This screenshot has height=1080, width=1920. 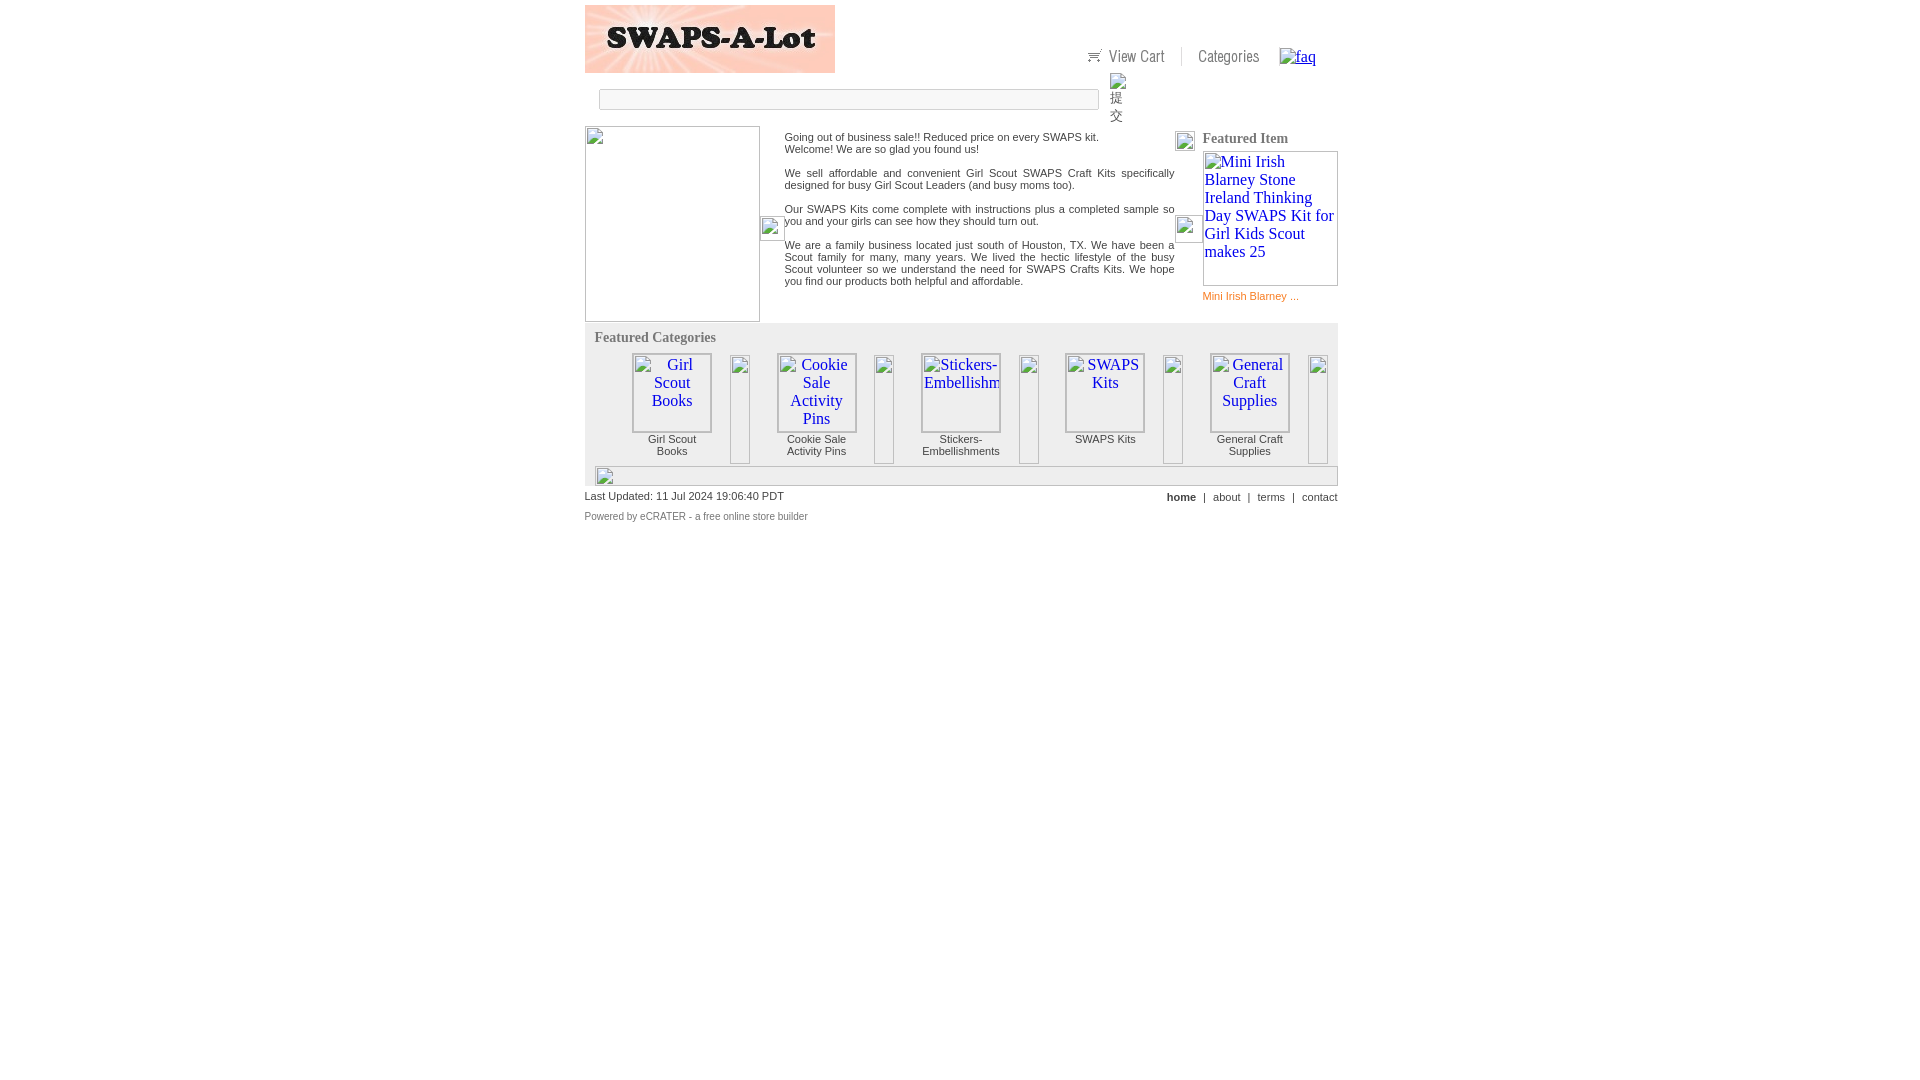 What do you see at coordinates (1106, 438) in the screenshot?
I see `SWAPS Kits` at bounding box center [1106, 438].